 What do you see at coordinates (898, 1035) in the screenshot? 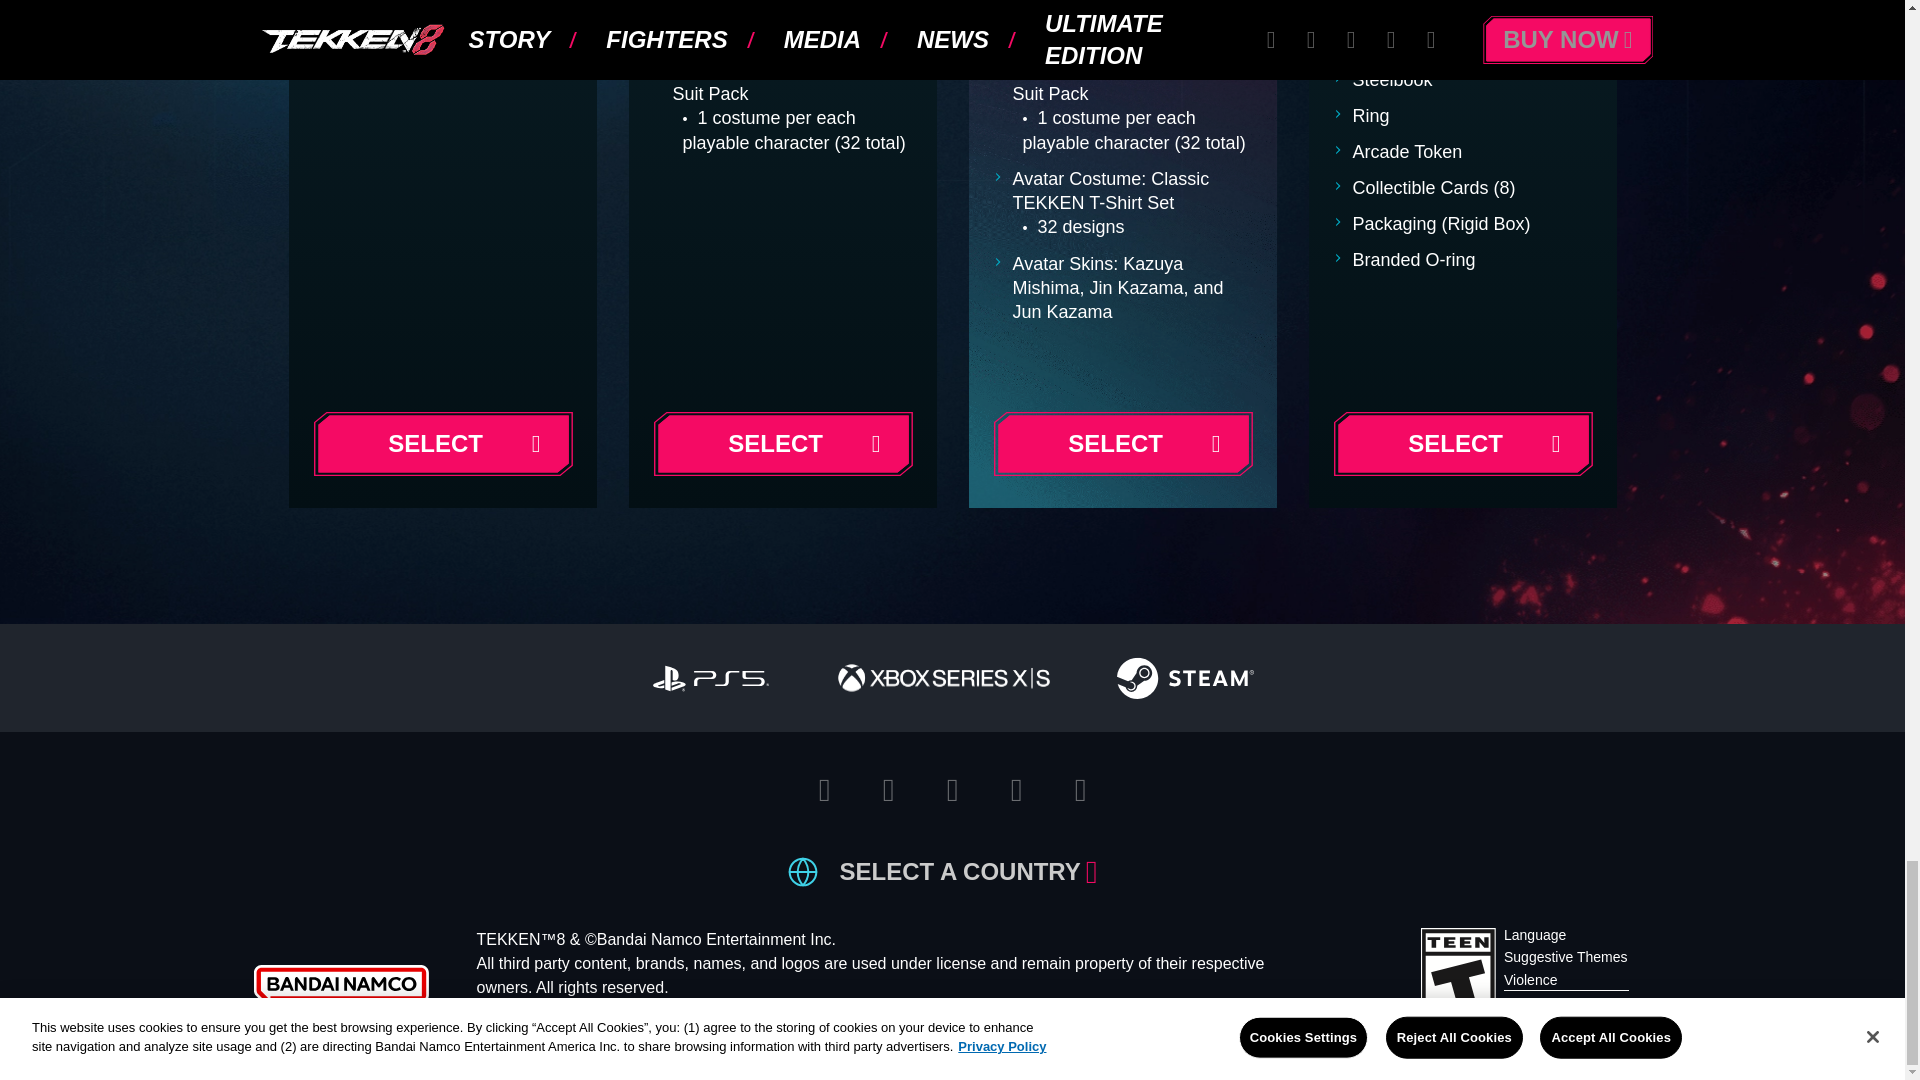
I see `COMMUNITY EVENTS` at bounding box center [898, 1035].